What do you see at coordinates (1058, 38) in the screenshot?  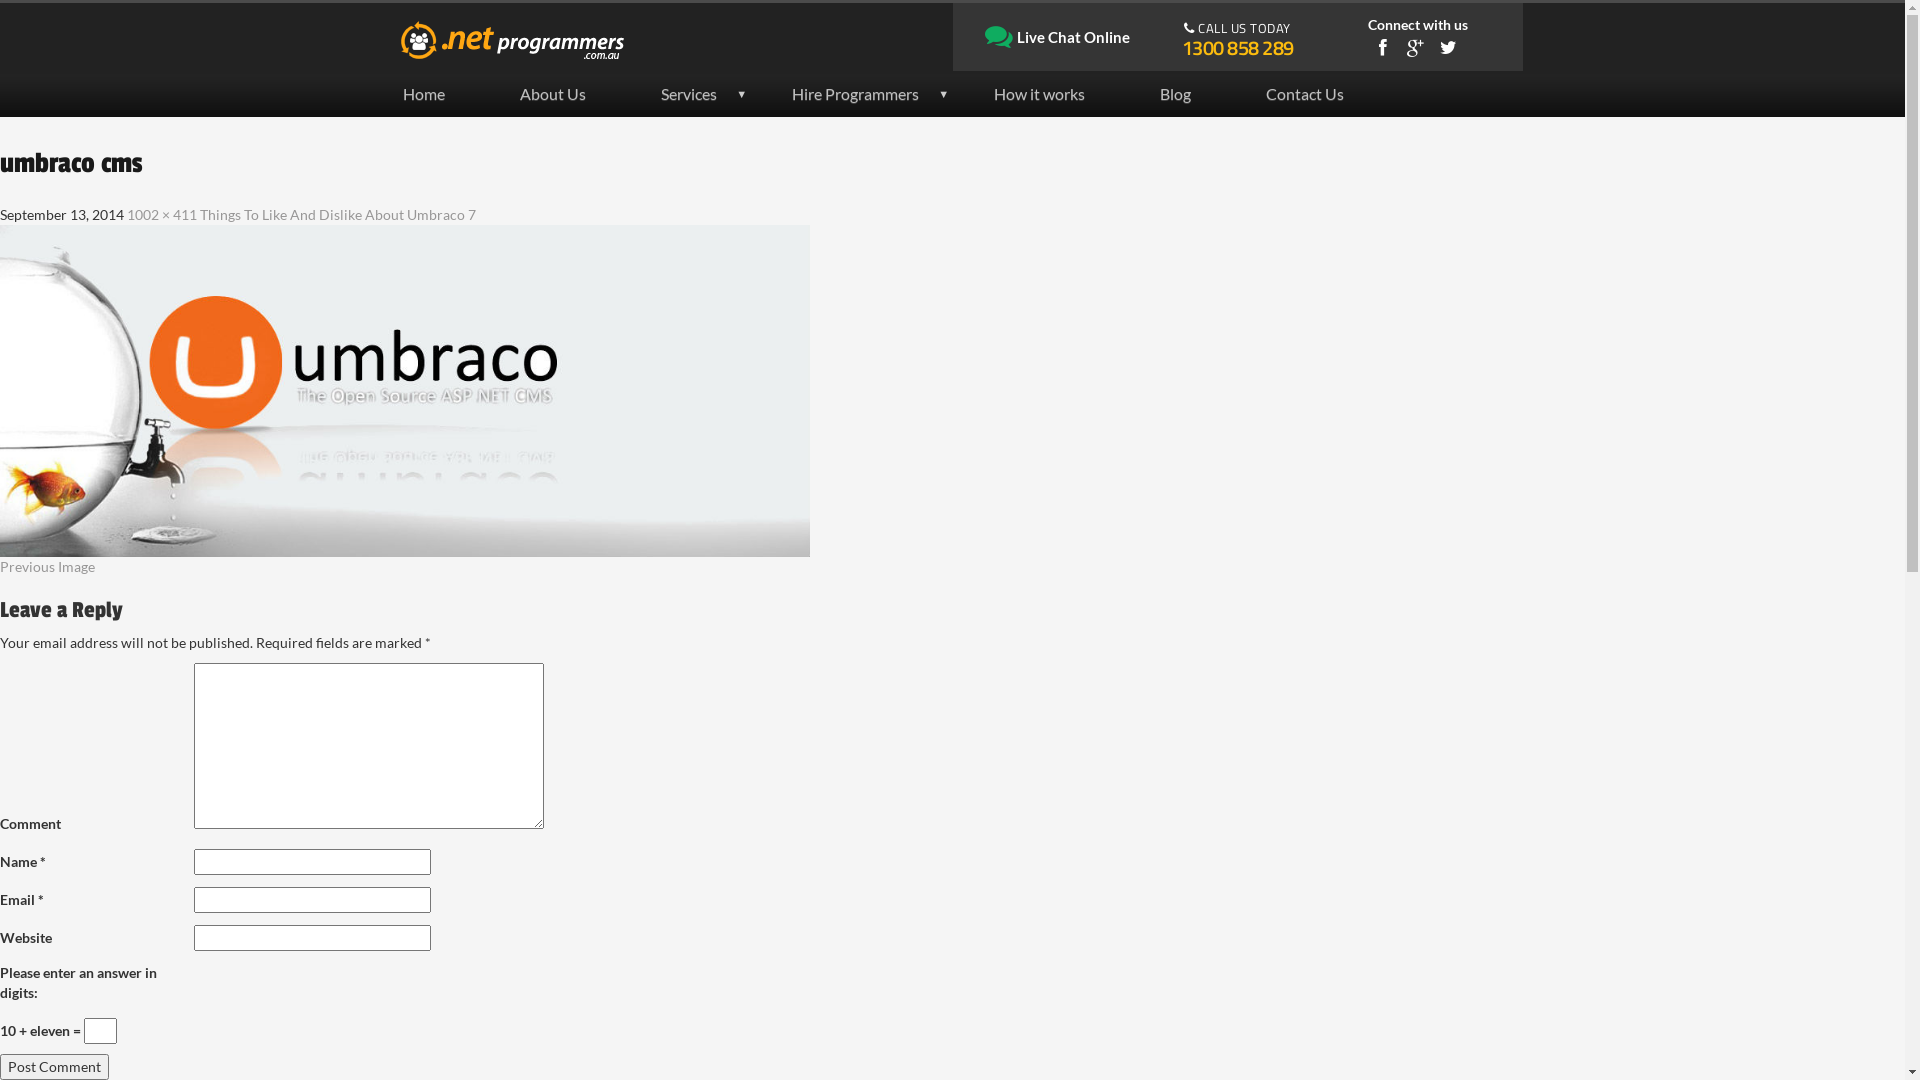 I see `Live Chat Online` at bounding box center [1058, 38].